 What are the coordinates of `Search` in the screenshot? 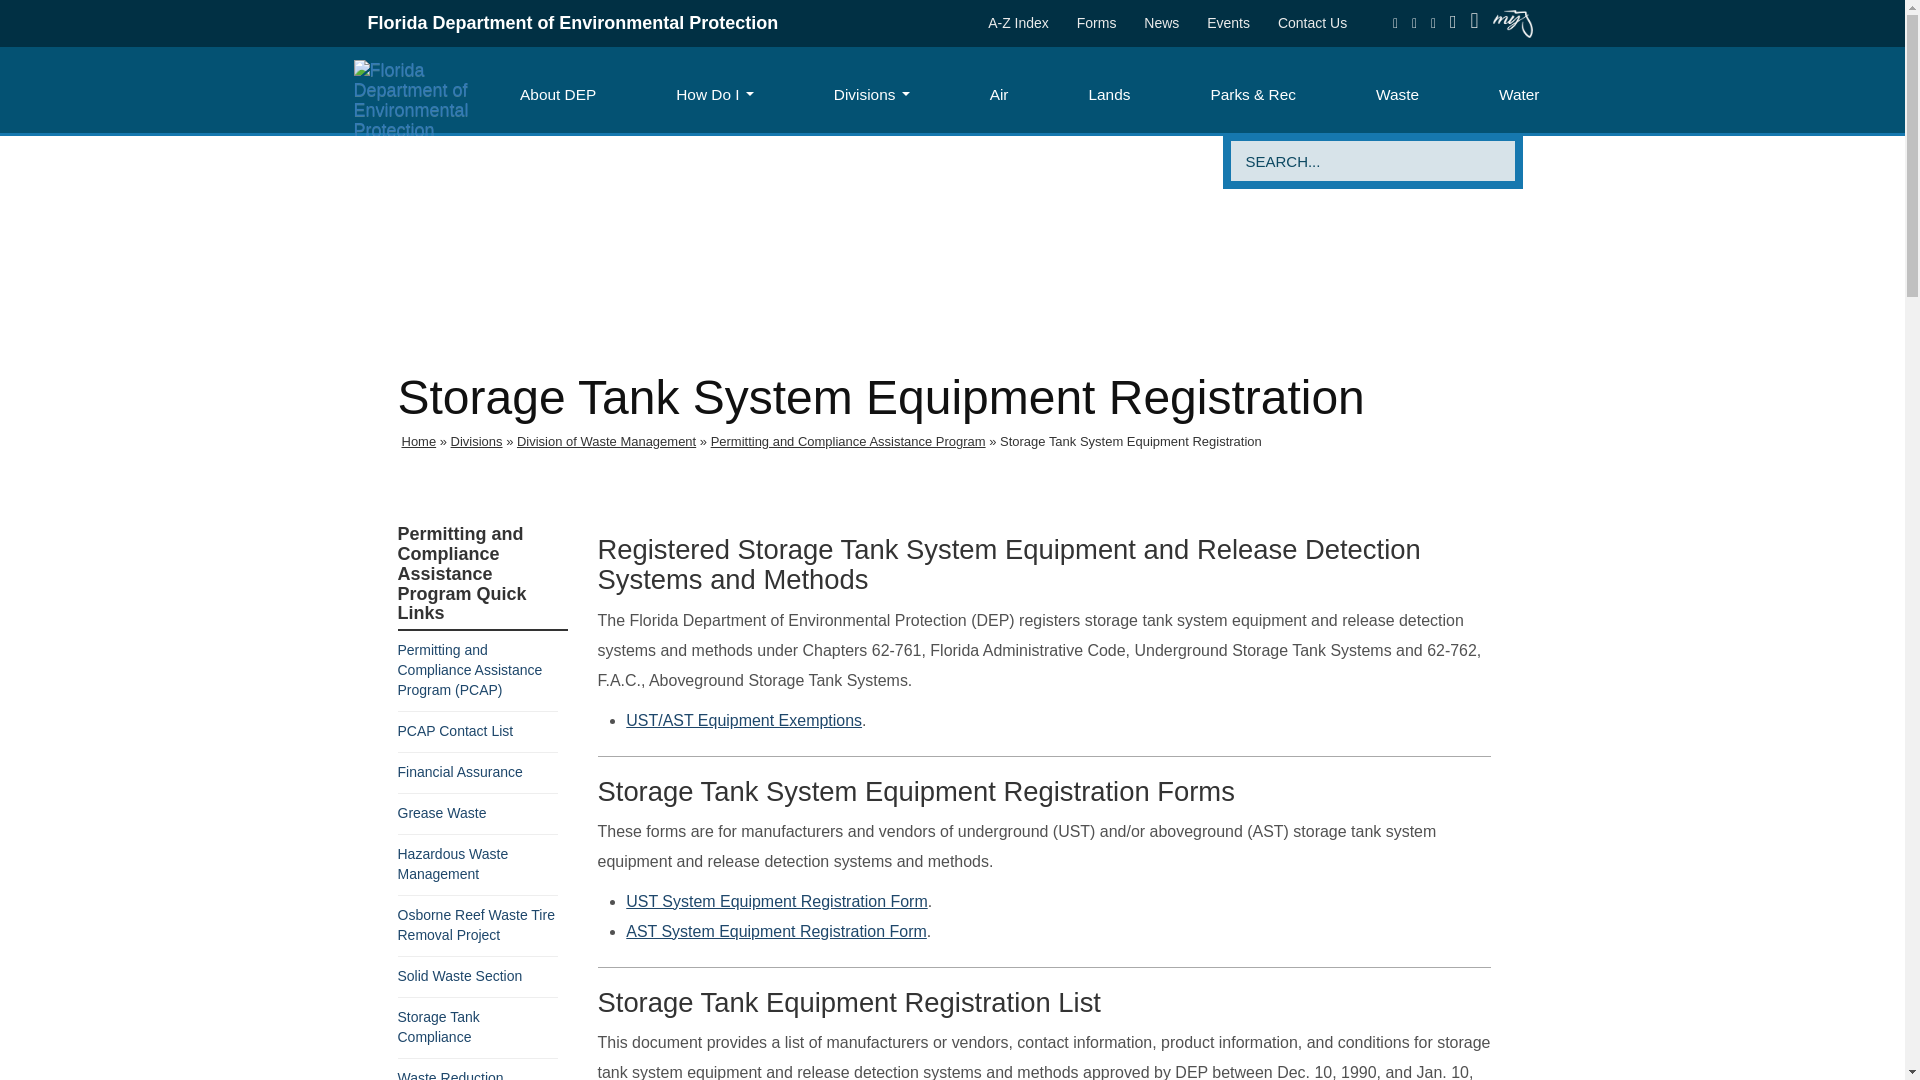 It's located at (1346, 161).